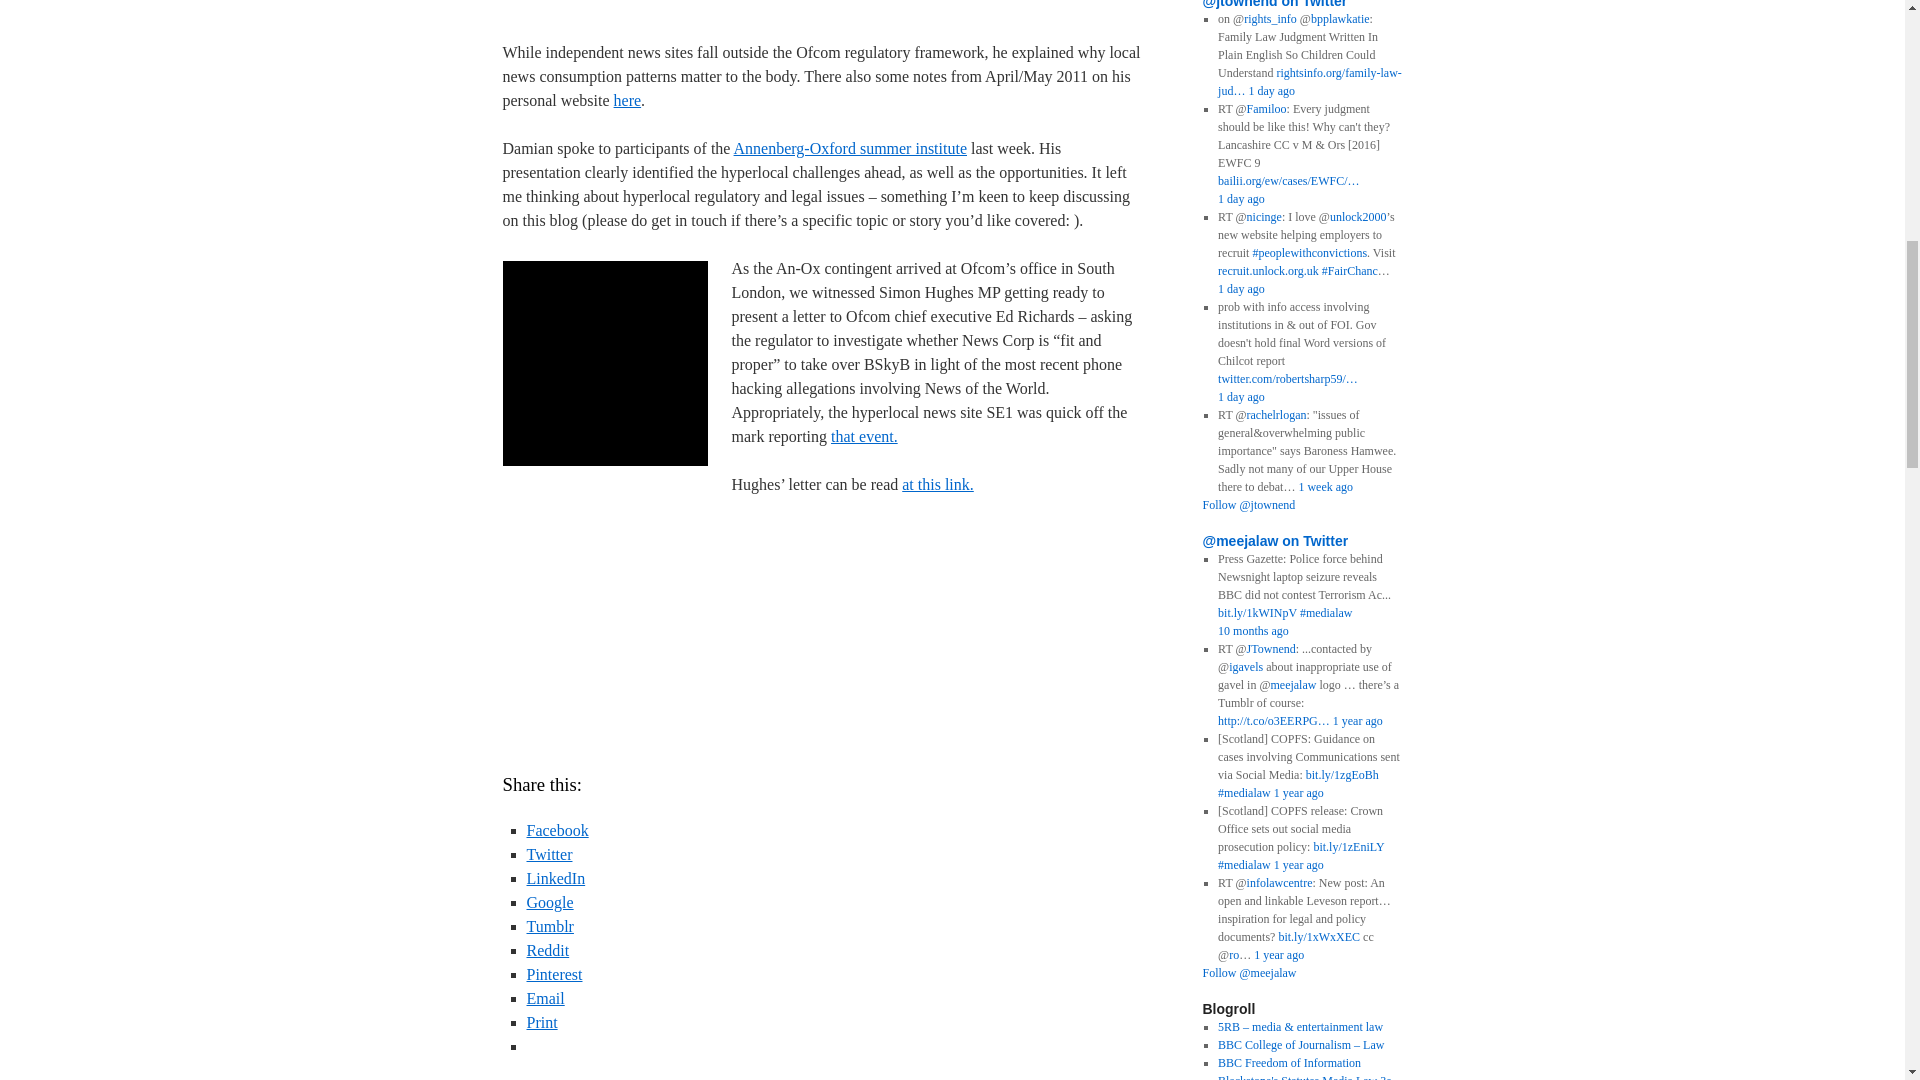  What do you see at coordinates (628, 100) in the screenshot?
I see `here` at bounding box center [628, 100].